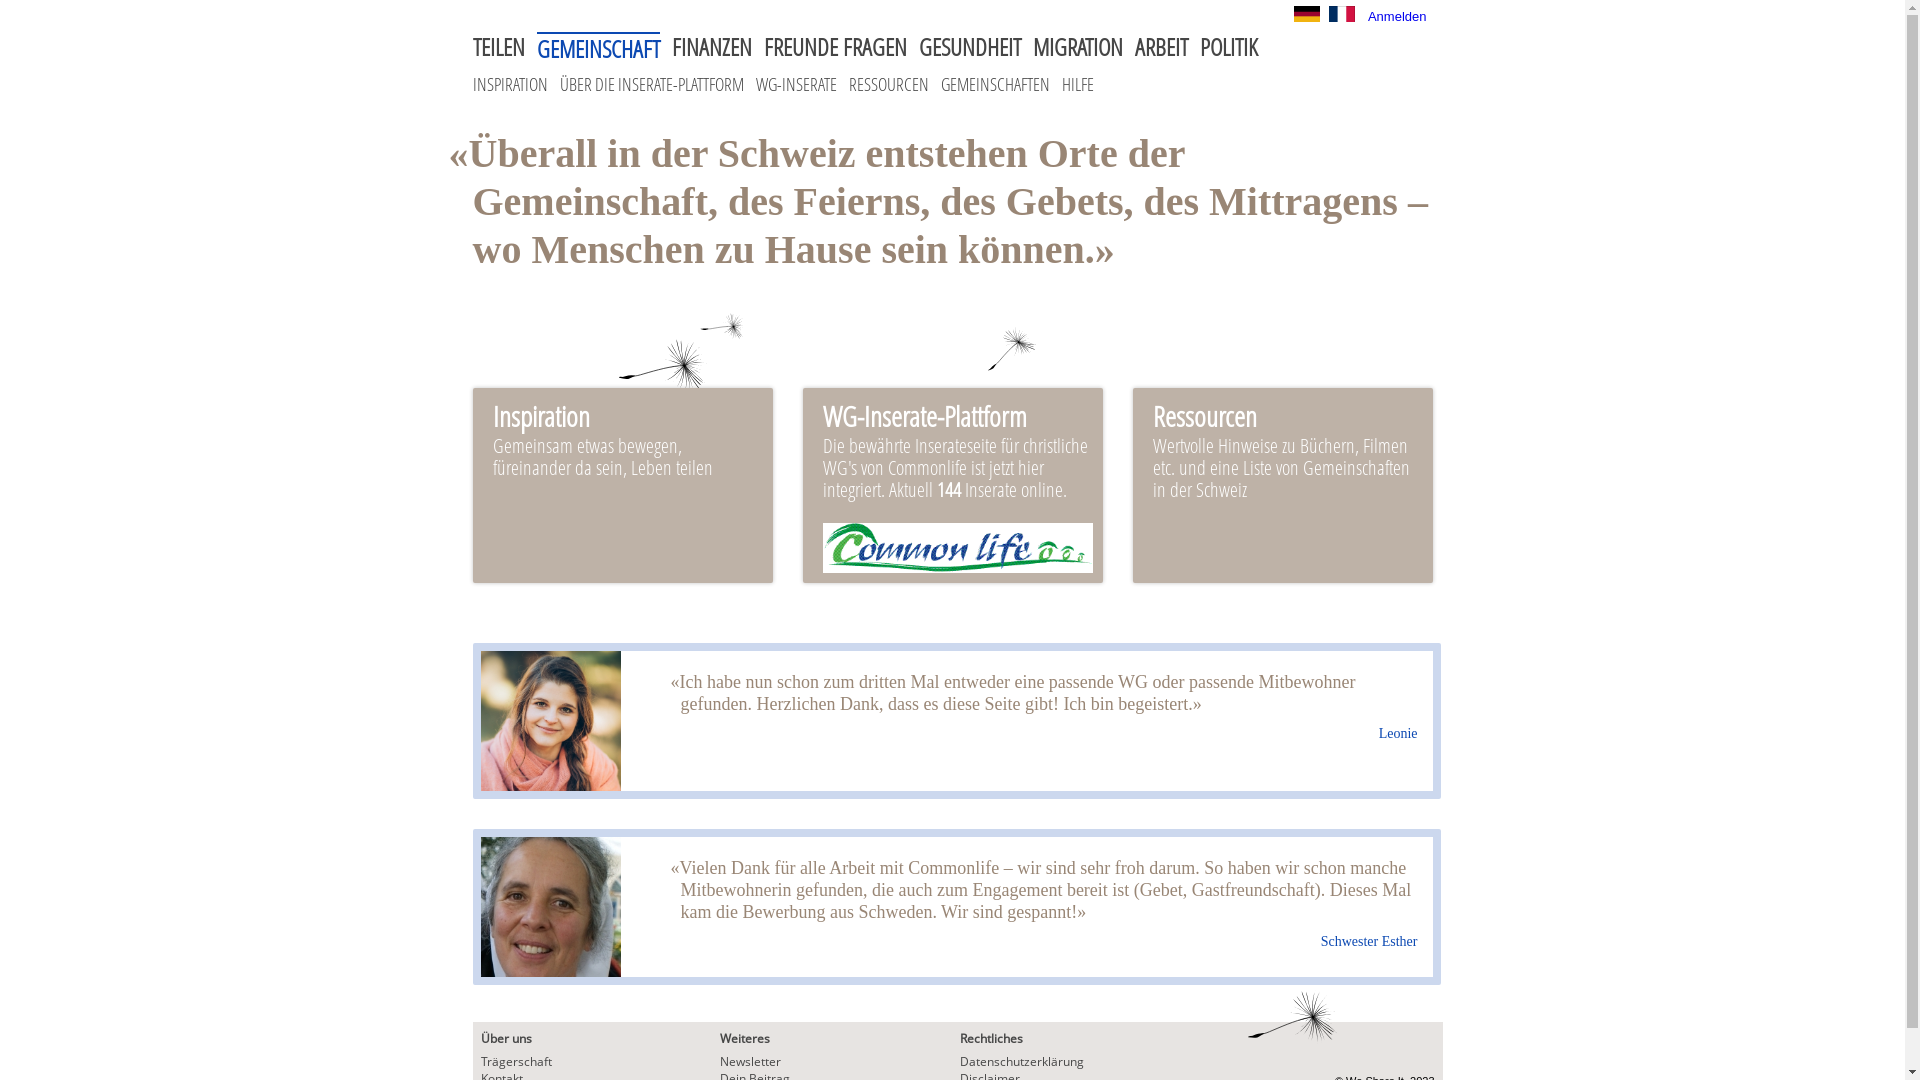 The height and width of the screenshot is (1080, 1920). I want to click on GESUNDHEIT, so click(969, 47).